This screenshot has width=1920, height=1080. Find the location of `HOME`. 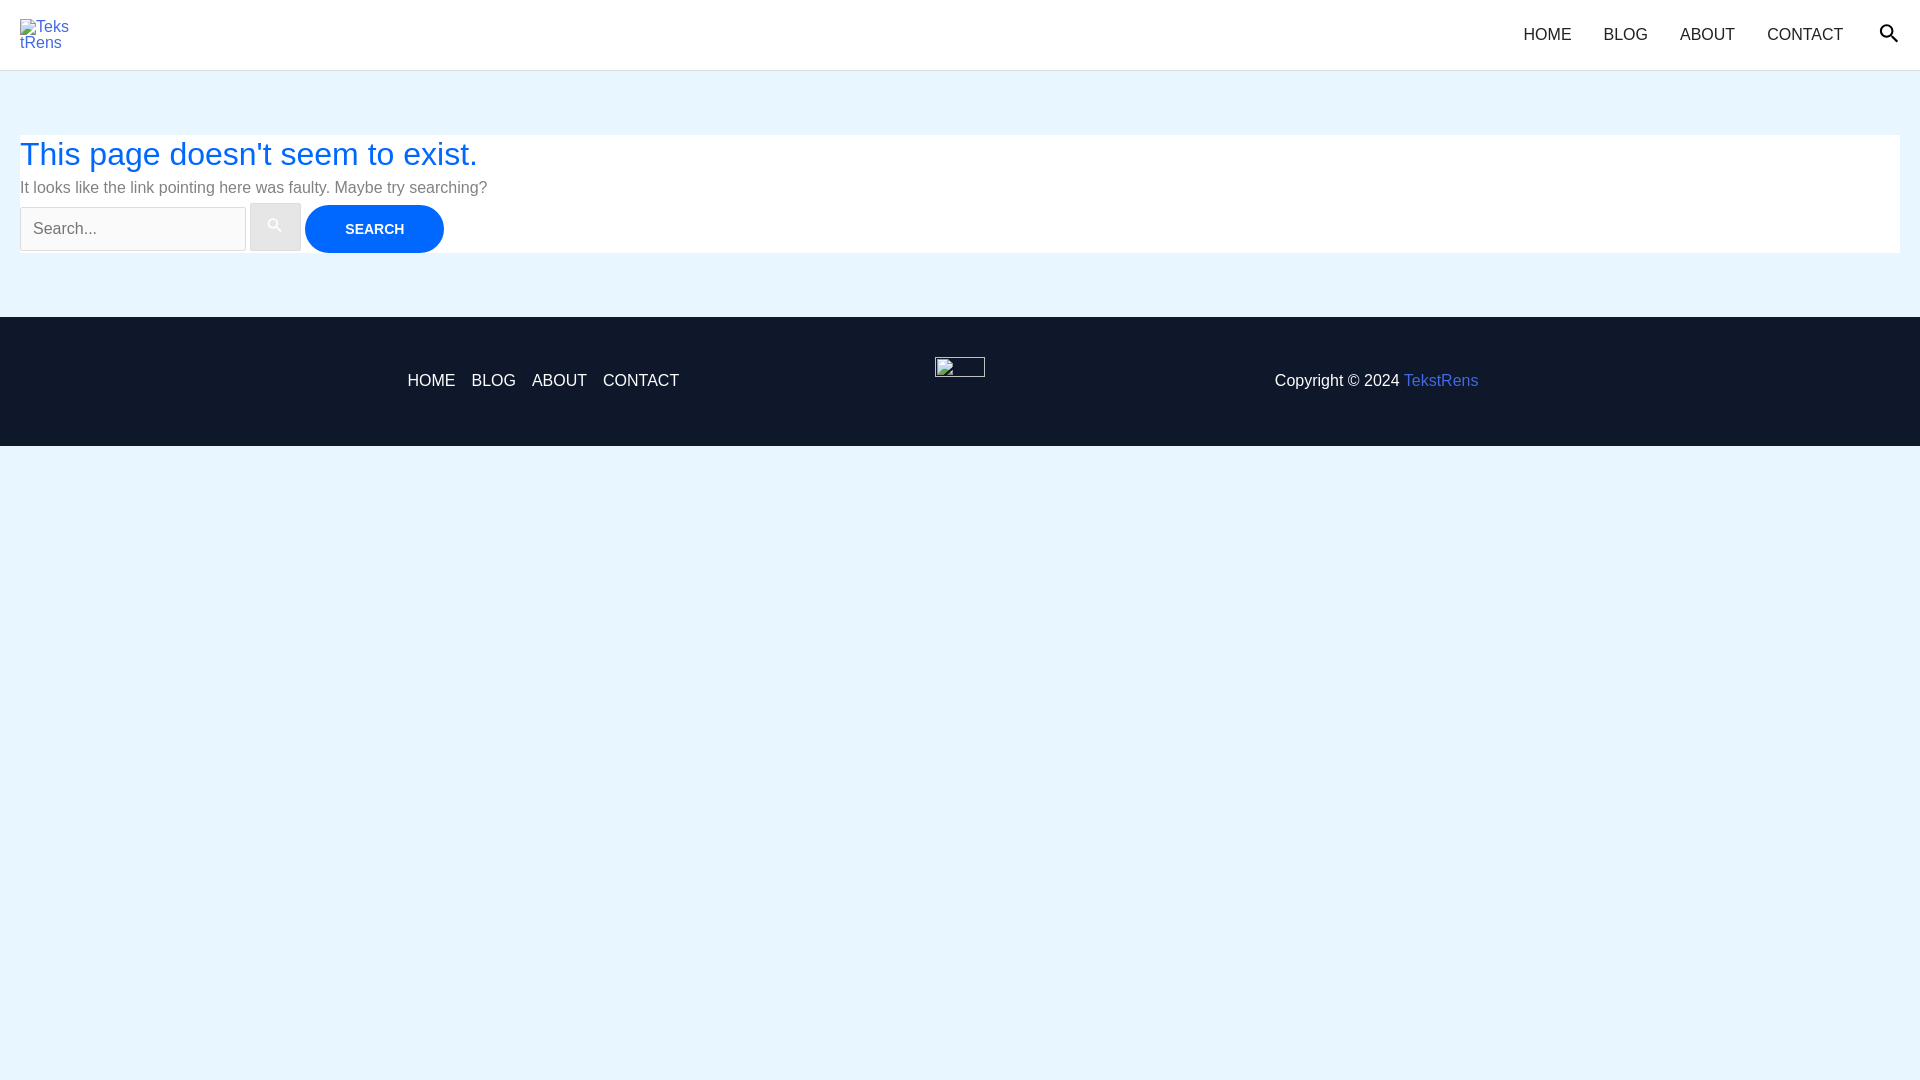

HOME is located at coordinates (1547, 35).